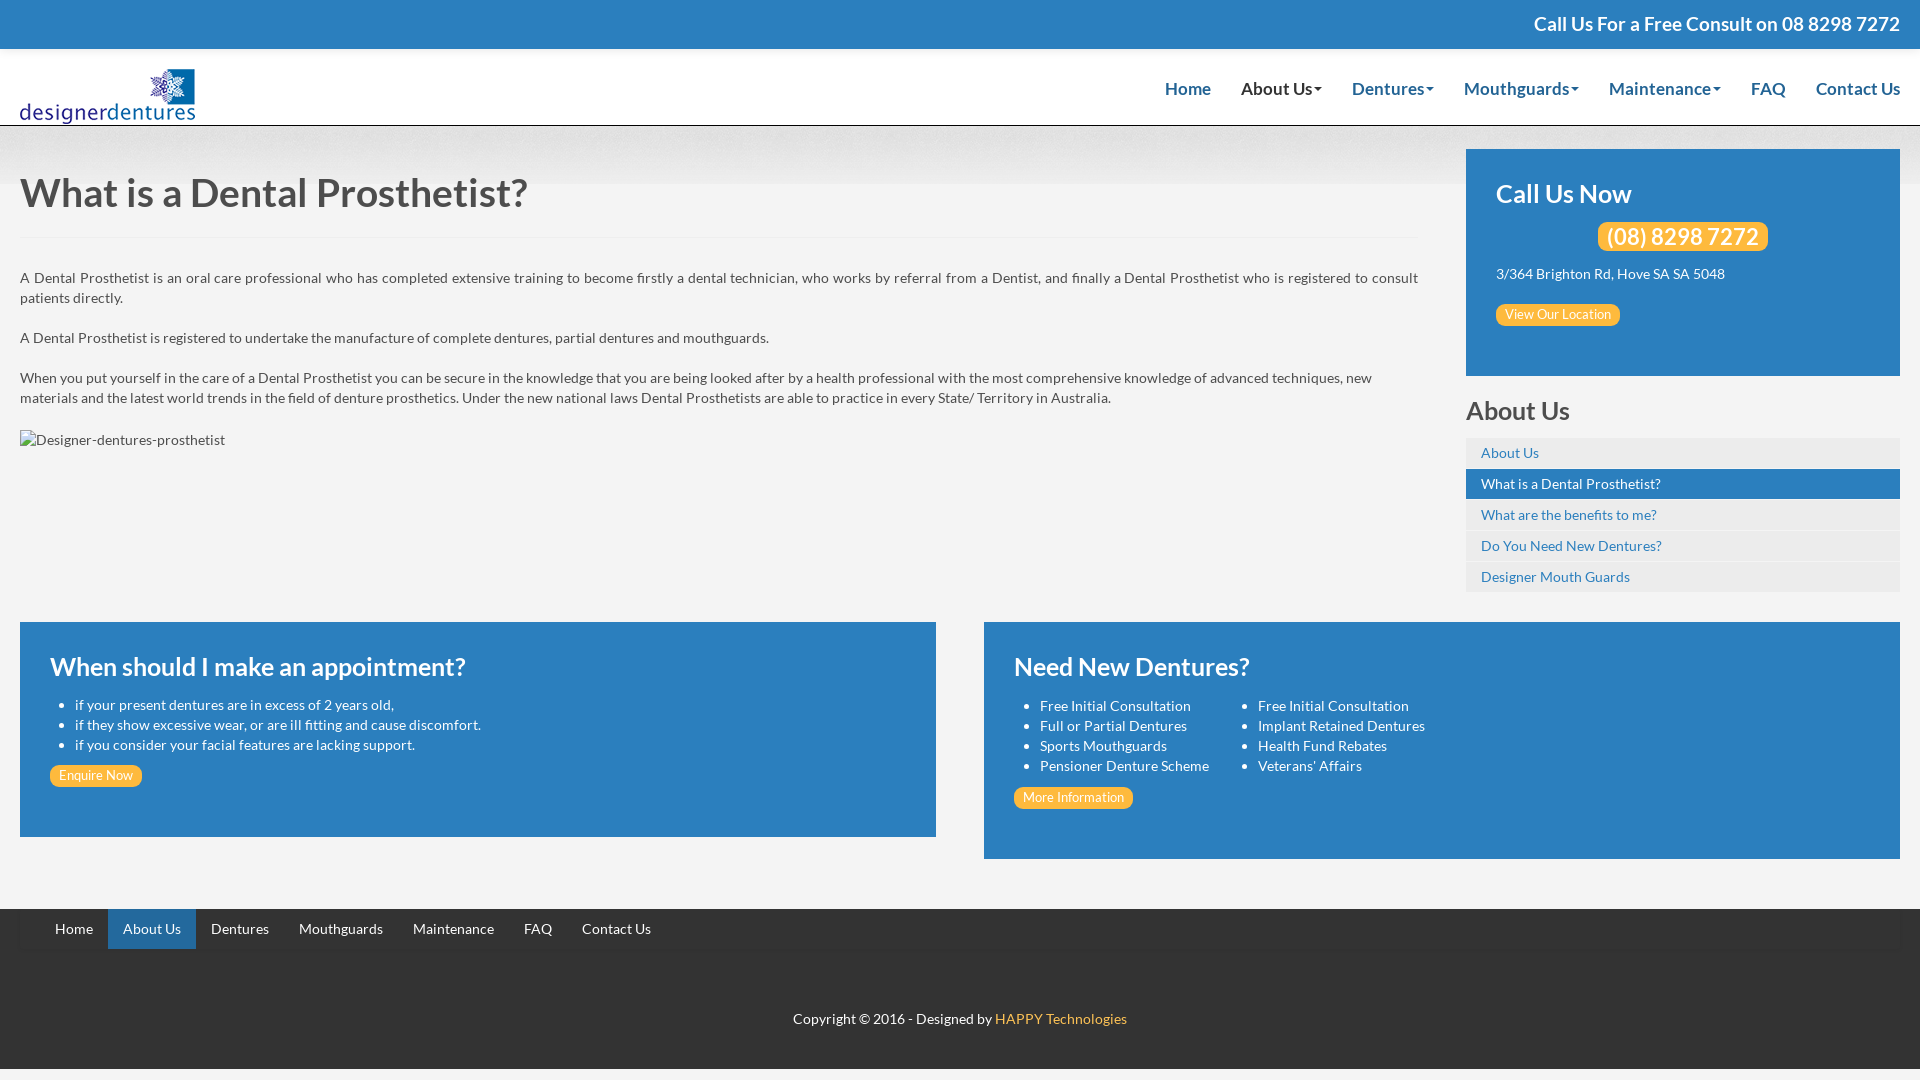 The height and width of the screenshot is (1080, 1920). What do you see at coordinates (1683, 484) in the screenshot?
I see `What is a Dental Prosthetist?` at bounding box center [1683, 484].